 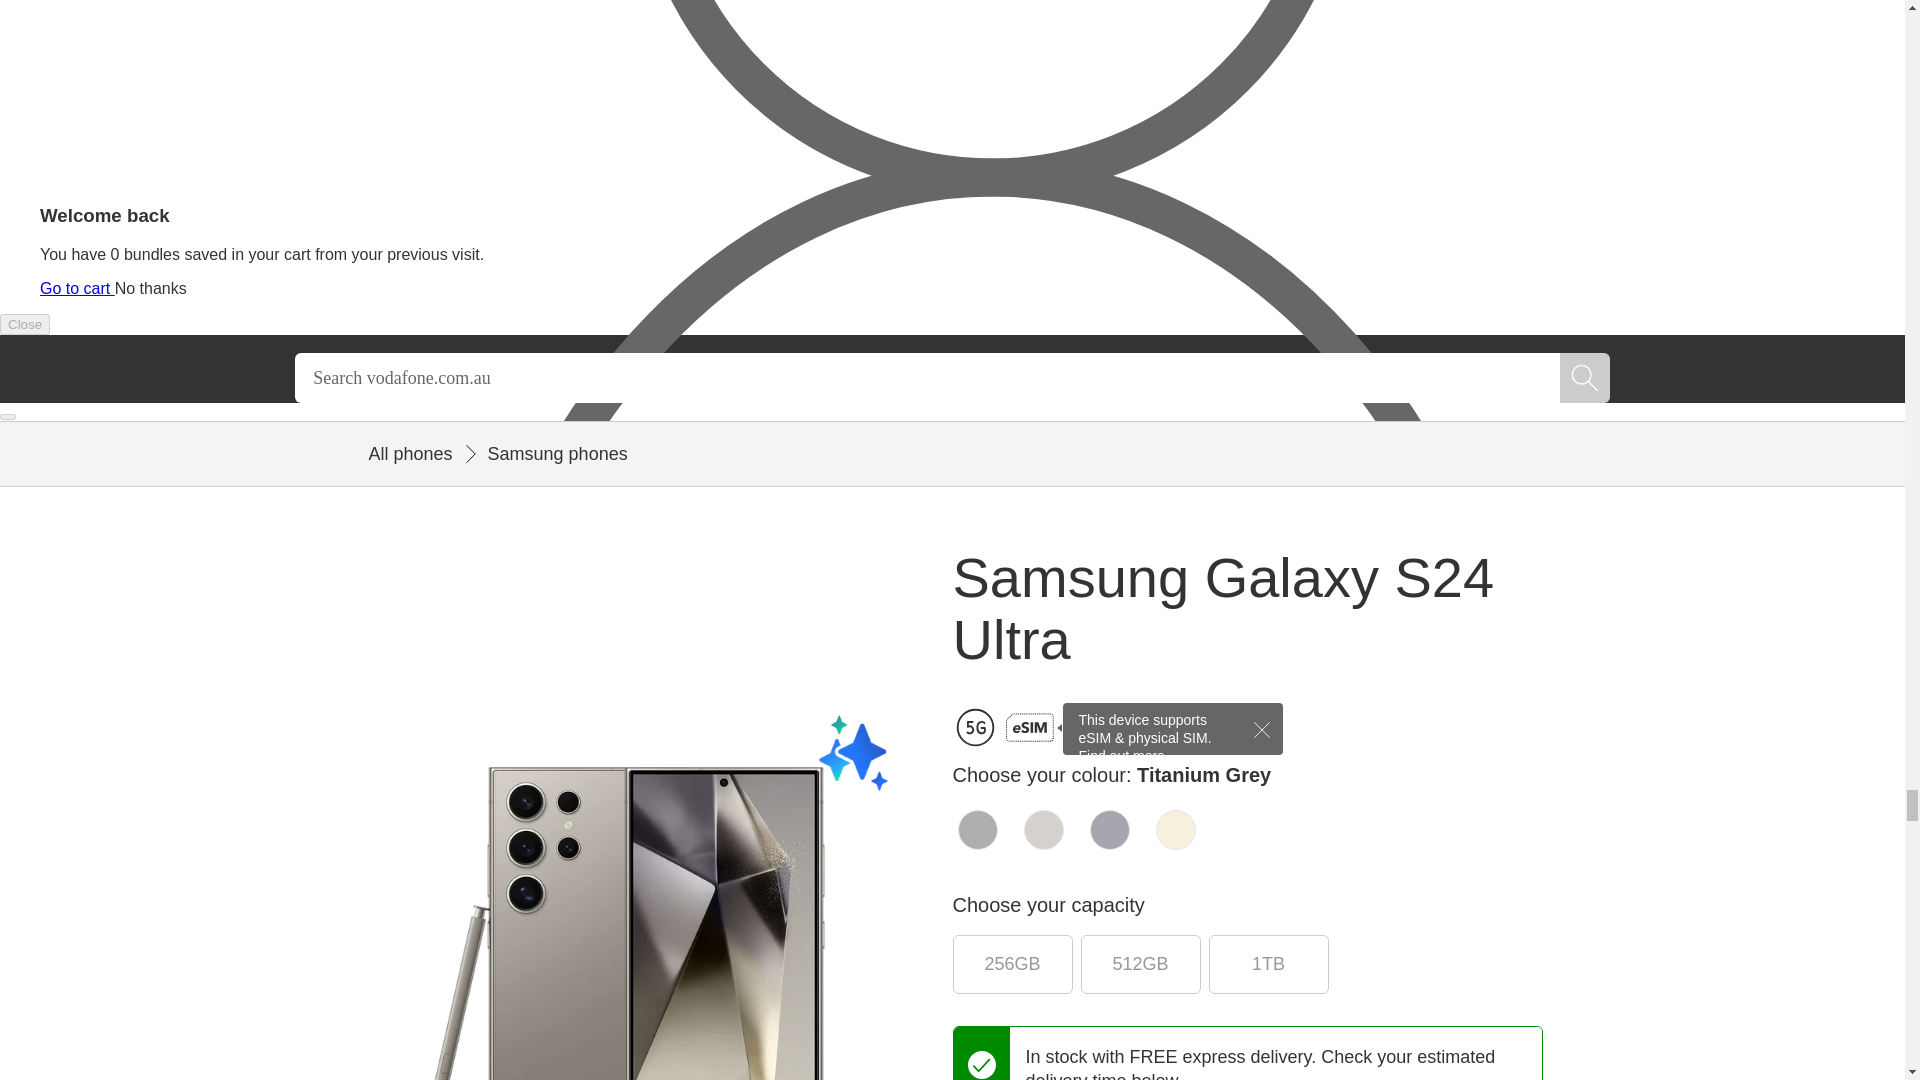 What do you see at coordinates (406, 454) in the screenshot?
I see `All phones` at bounding box center [406, 454].